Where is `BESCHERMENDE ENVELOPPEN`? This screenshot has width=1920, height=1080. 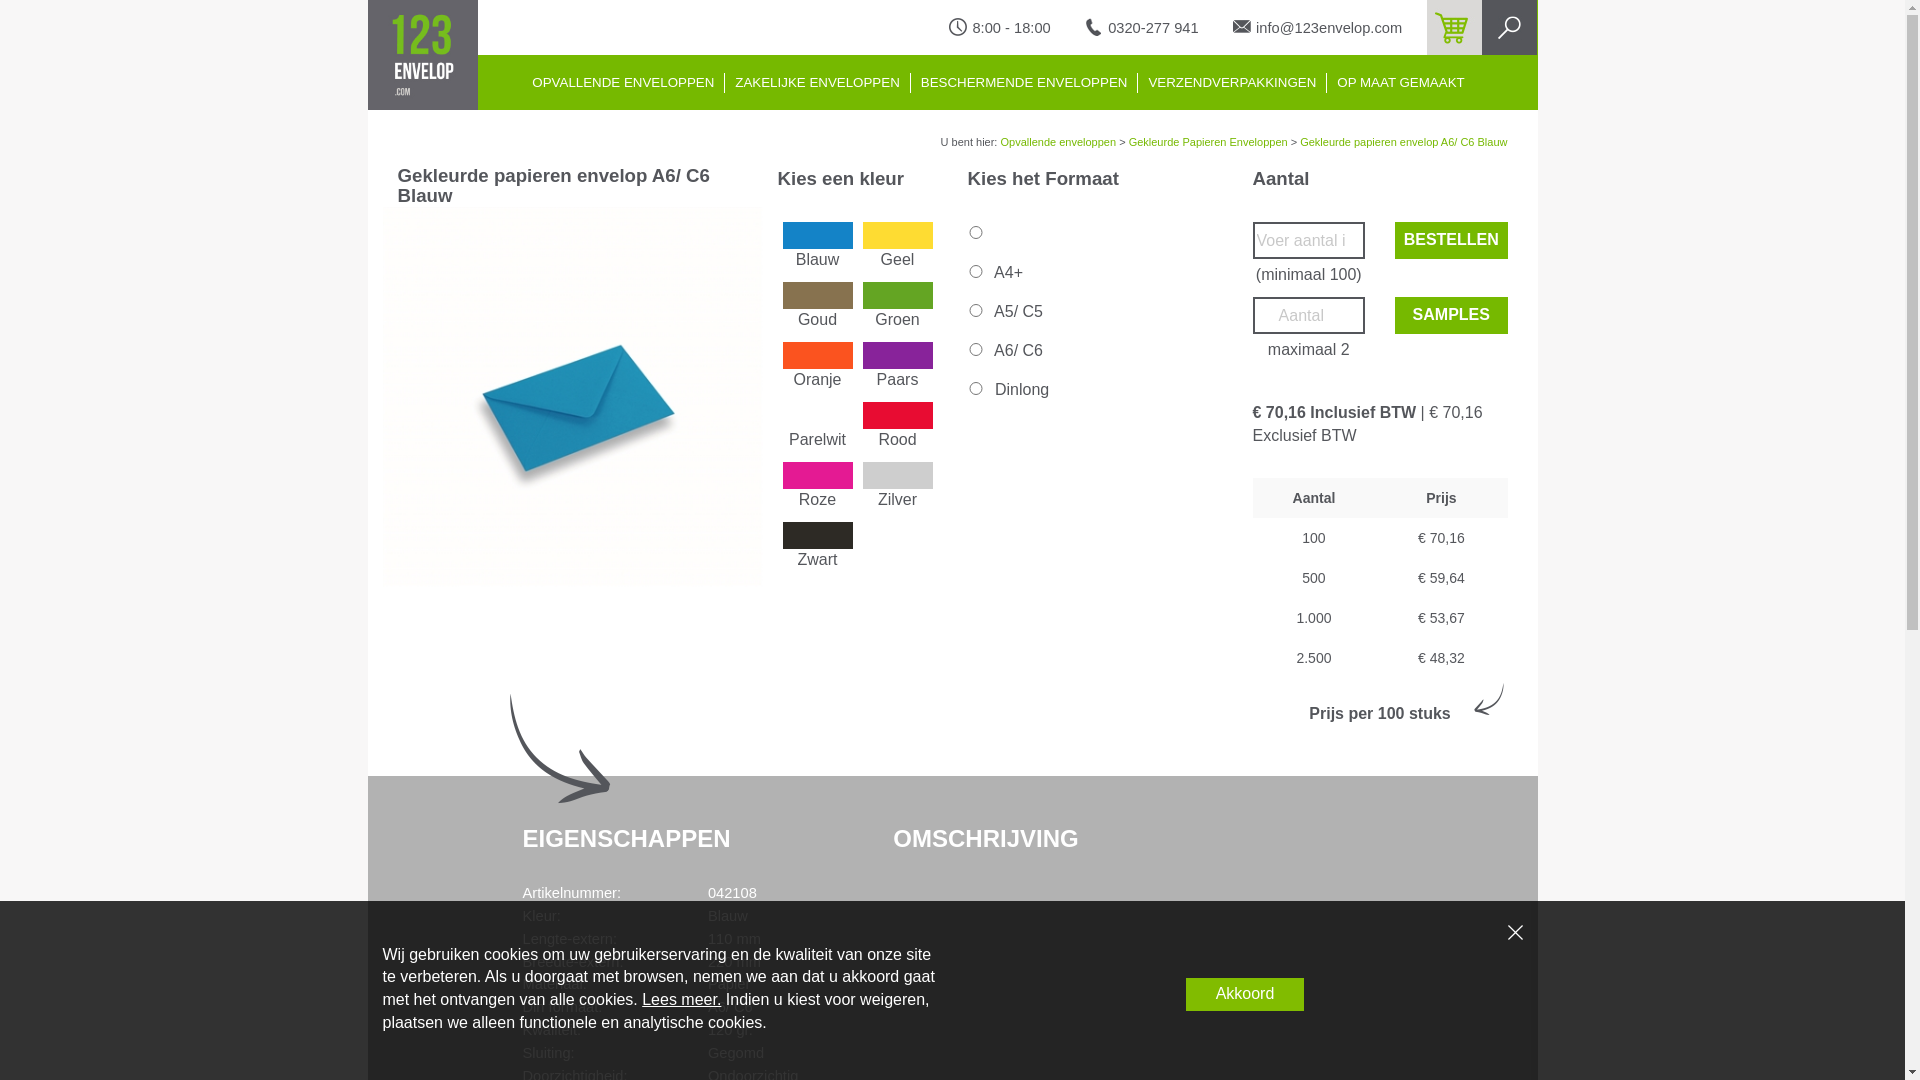
BESCHERMENDE ENVELOPPEN is located at coordinates (1024, 83).